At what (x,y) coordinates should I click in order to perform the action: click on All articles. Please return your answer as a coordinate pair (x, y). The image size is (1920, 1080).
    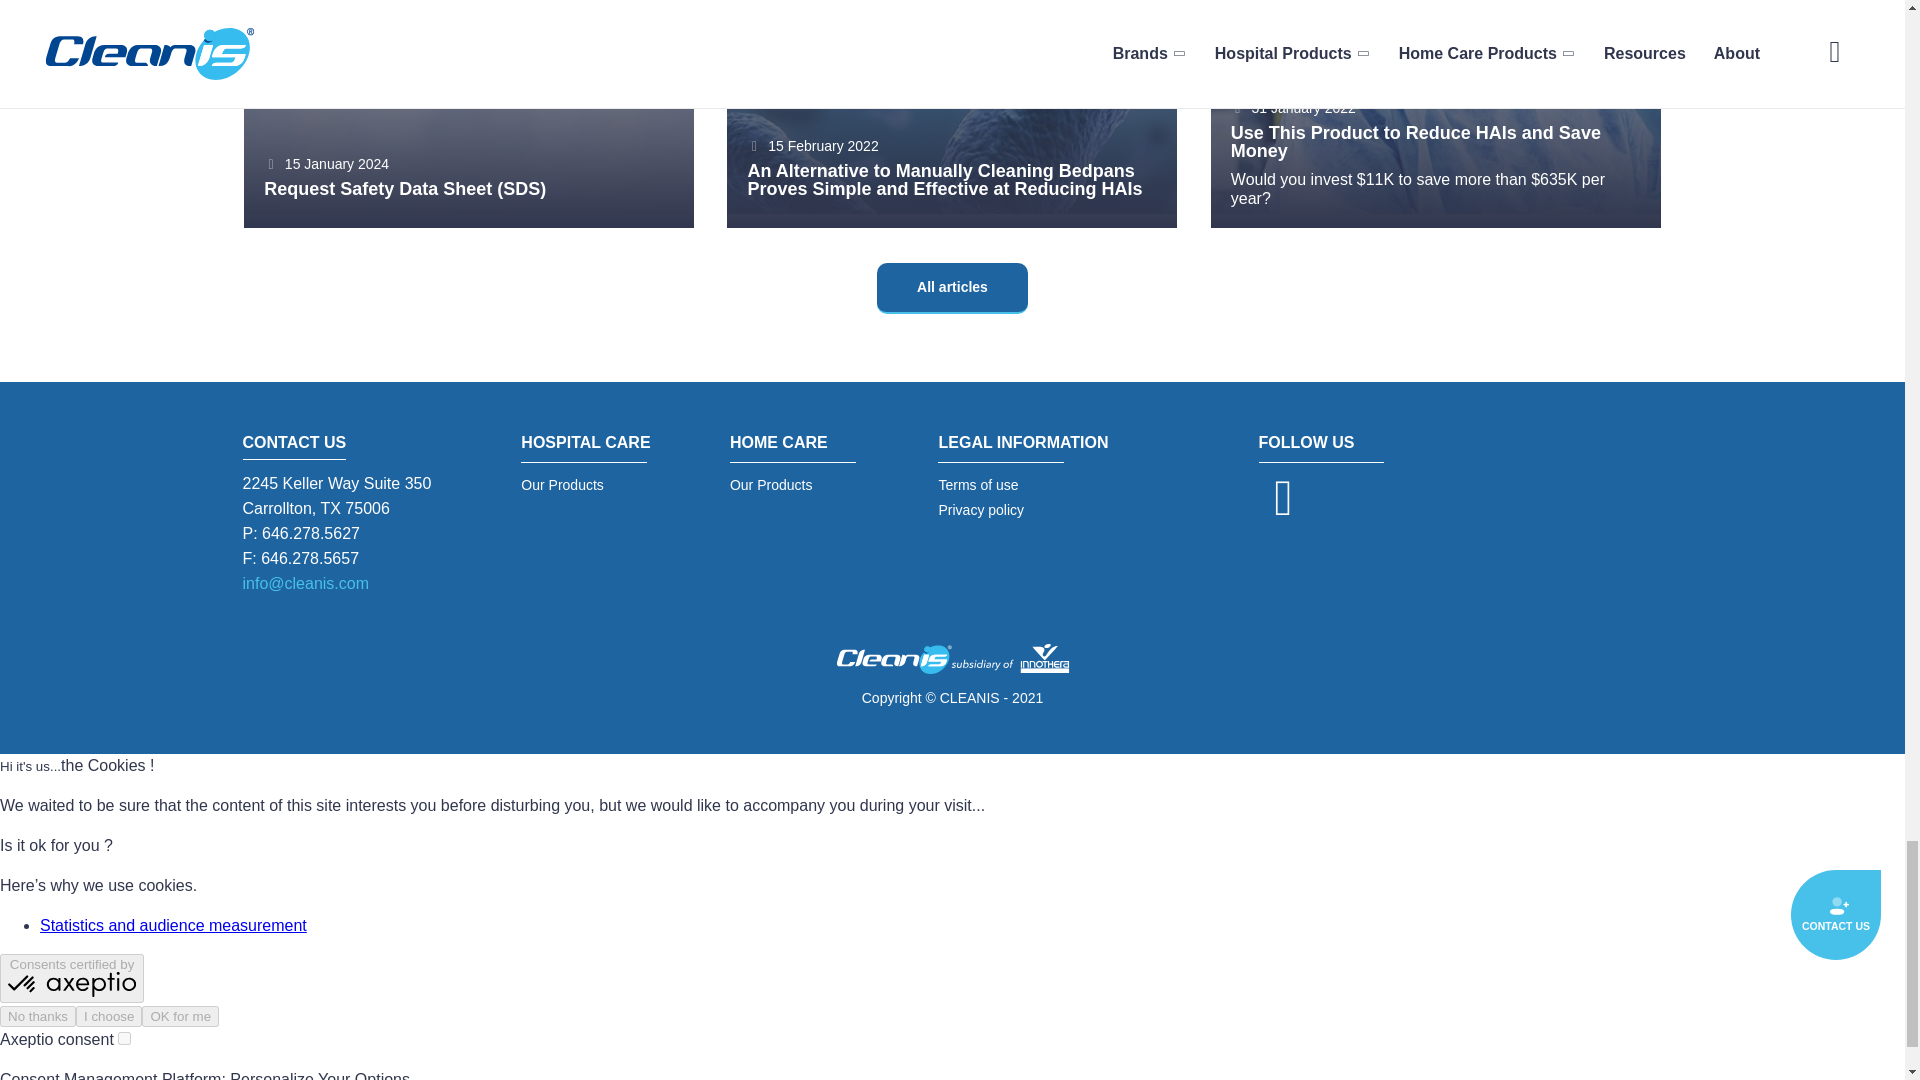
    Looking at the image, I should click on (952, 288).